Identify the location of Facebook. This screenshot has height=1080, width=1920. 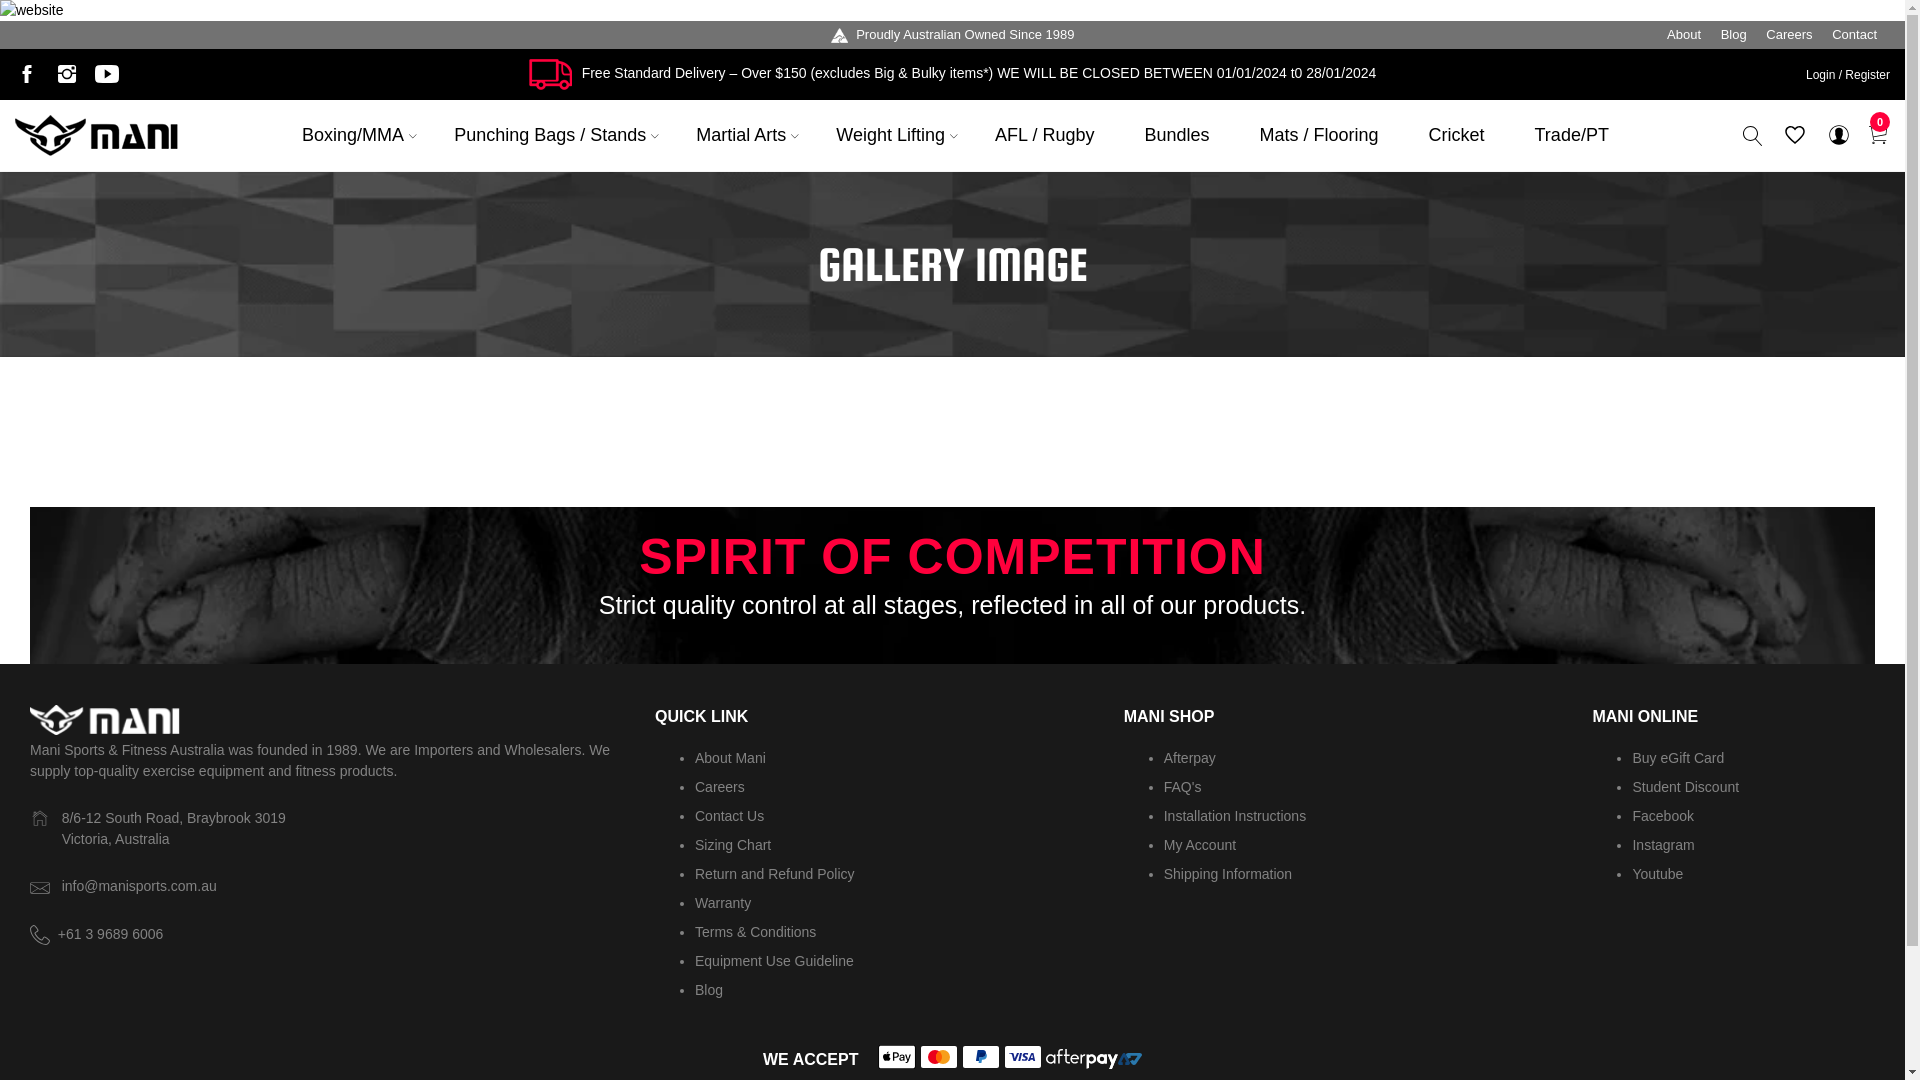
(1662, 816).